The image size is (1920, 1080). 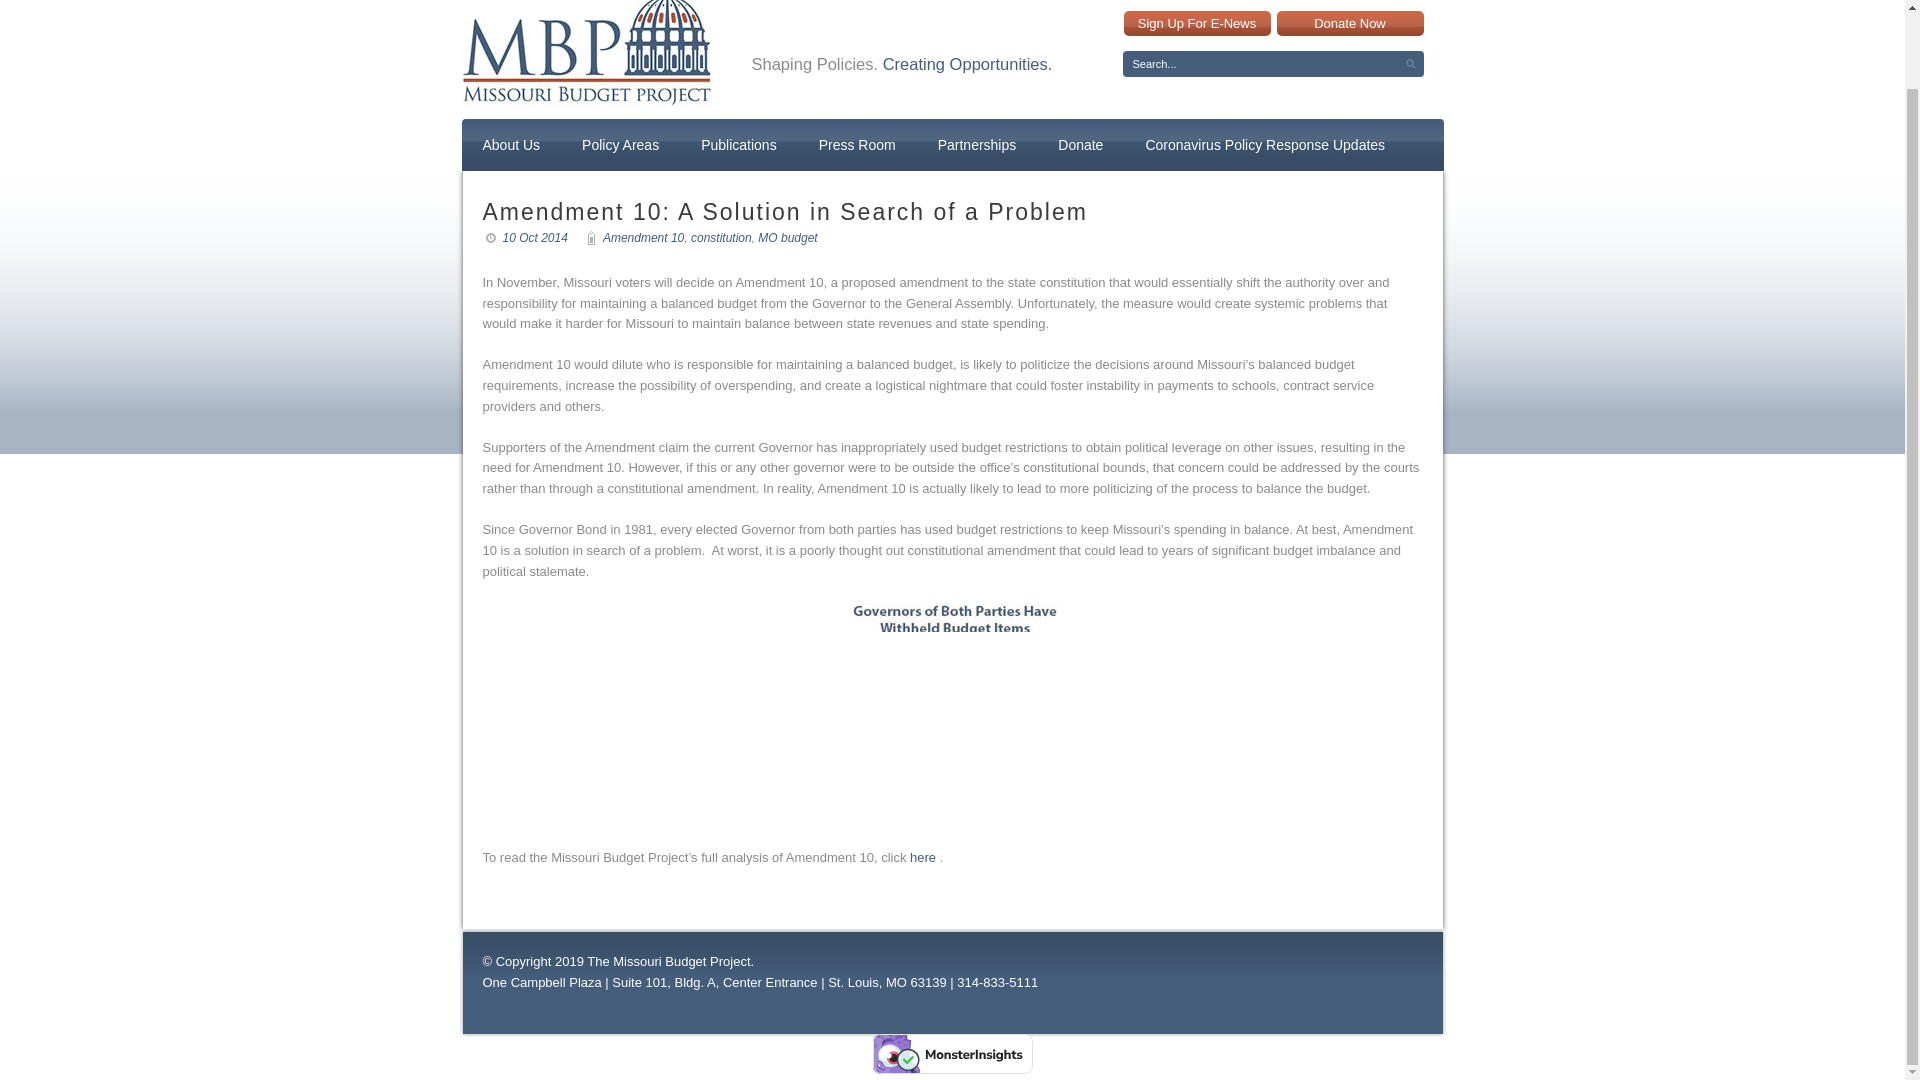 What do you see at coordinates (977, 145) in the screenshot?
I see `Partnerships` at bounding box center [977, 145].